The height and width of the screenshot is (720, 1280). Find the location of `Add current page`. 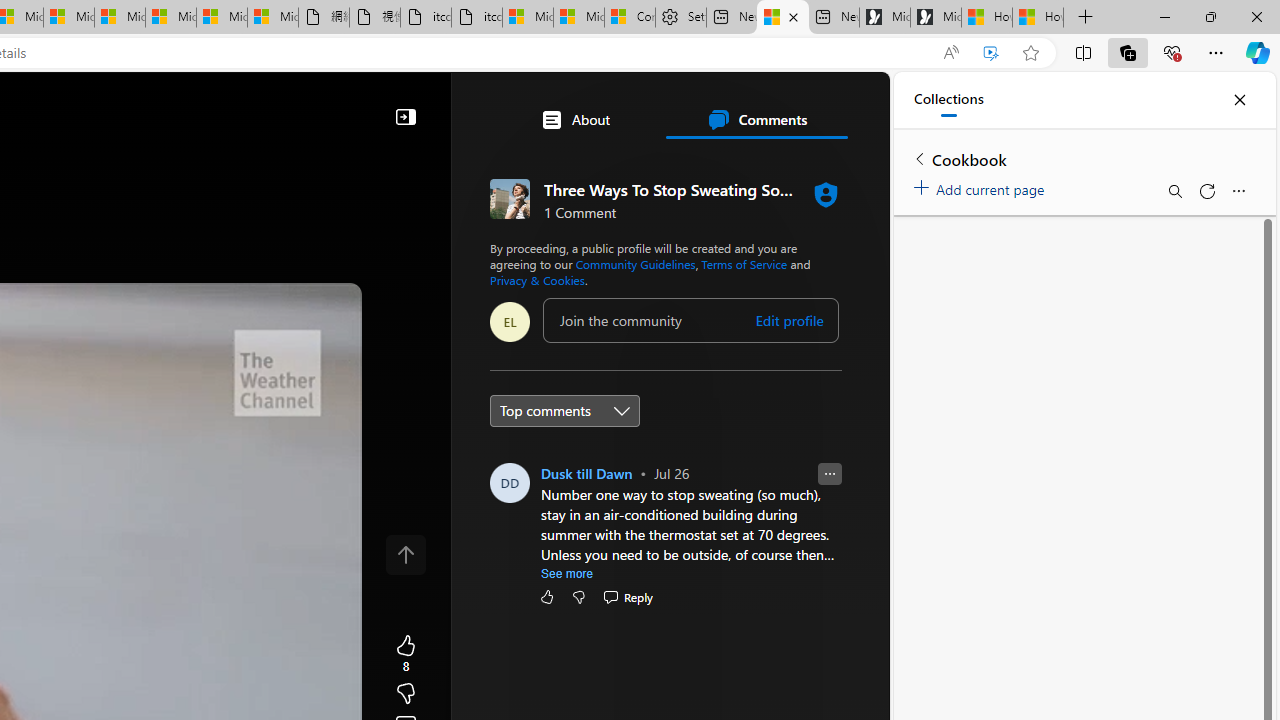

Add current page is located at coordinates (982, 186).